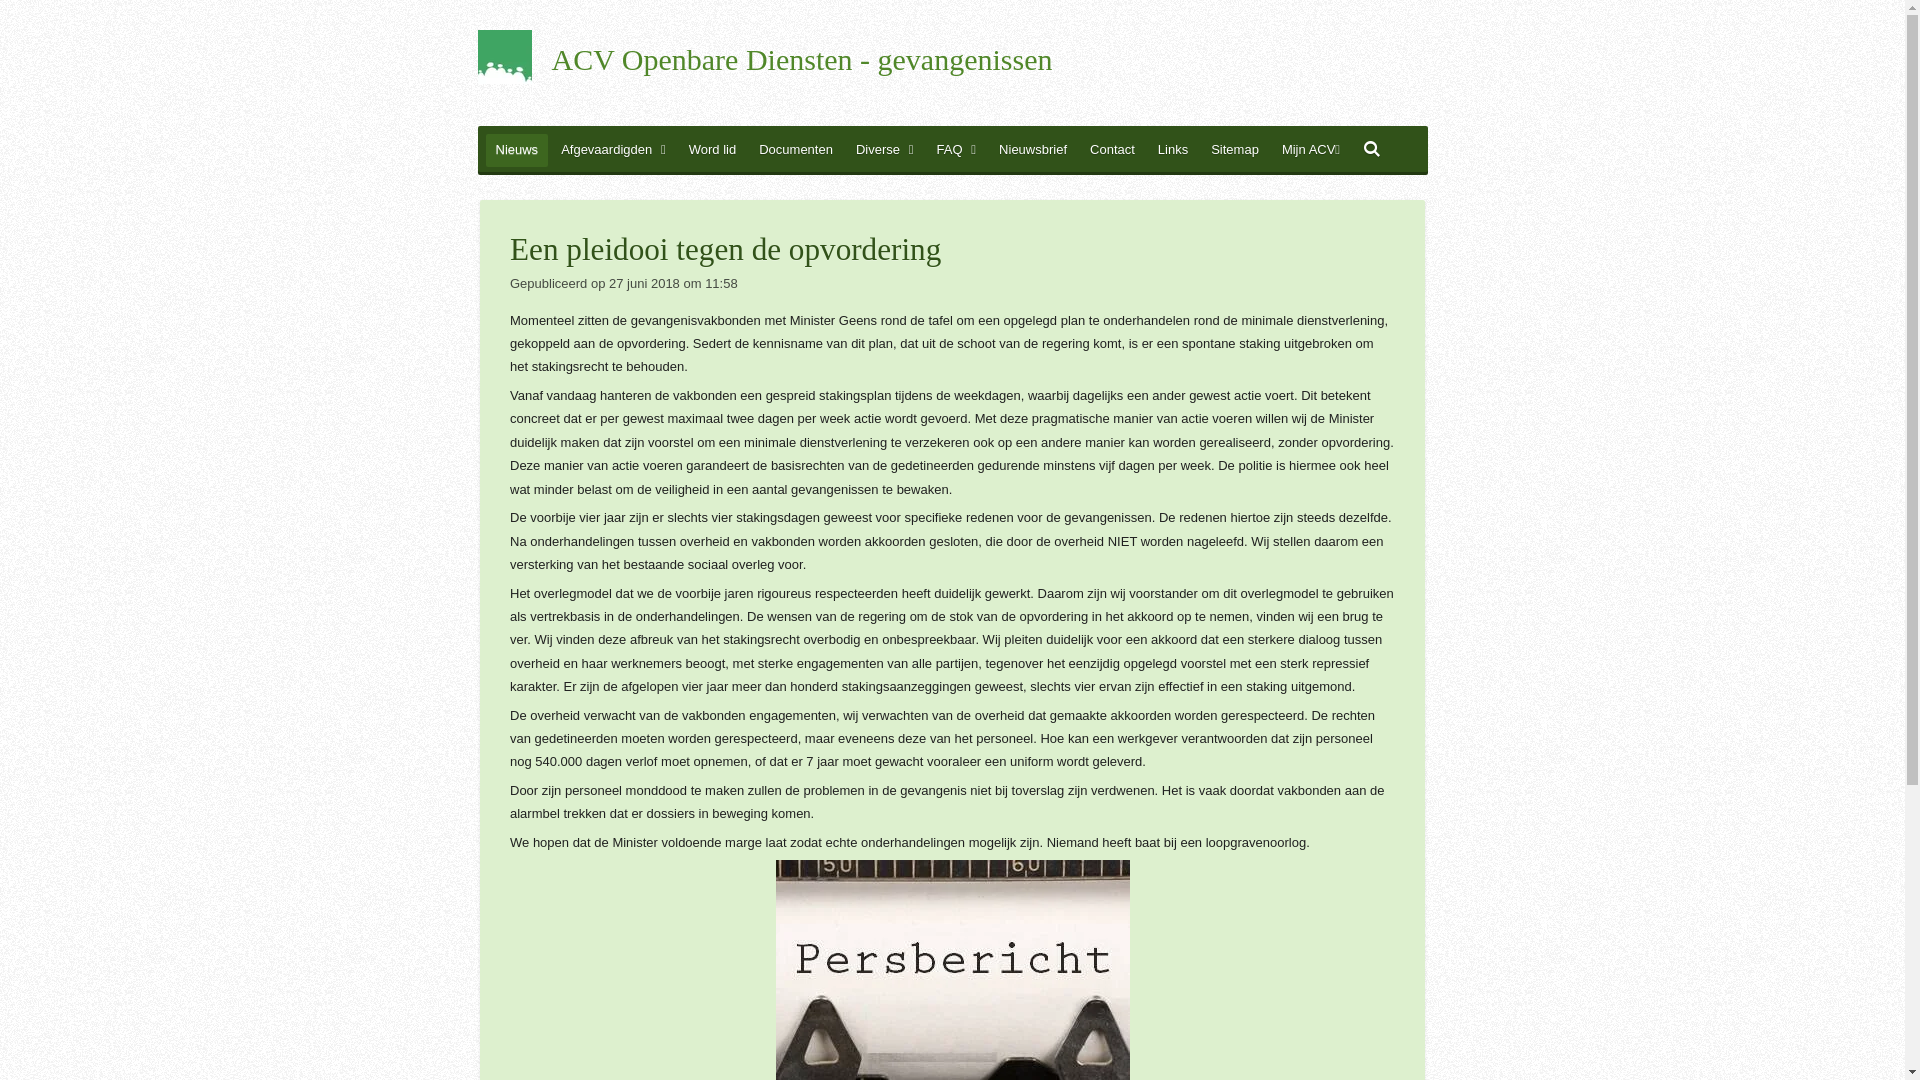 The width and height of the screenshot is (1920, 1080). What do you see at coordinates (505, 57) in the screenshot?
I see `ACV Openbare Diensten - gevangenissen` at bounding box center [505, 57].